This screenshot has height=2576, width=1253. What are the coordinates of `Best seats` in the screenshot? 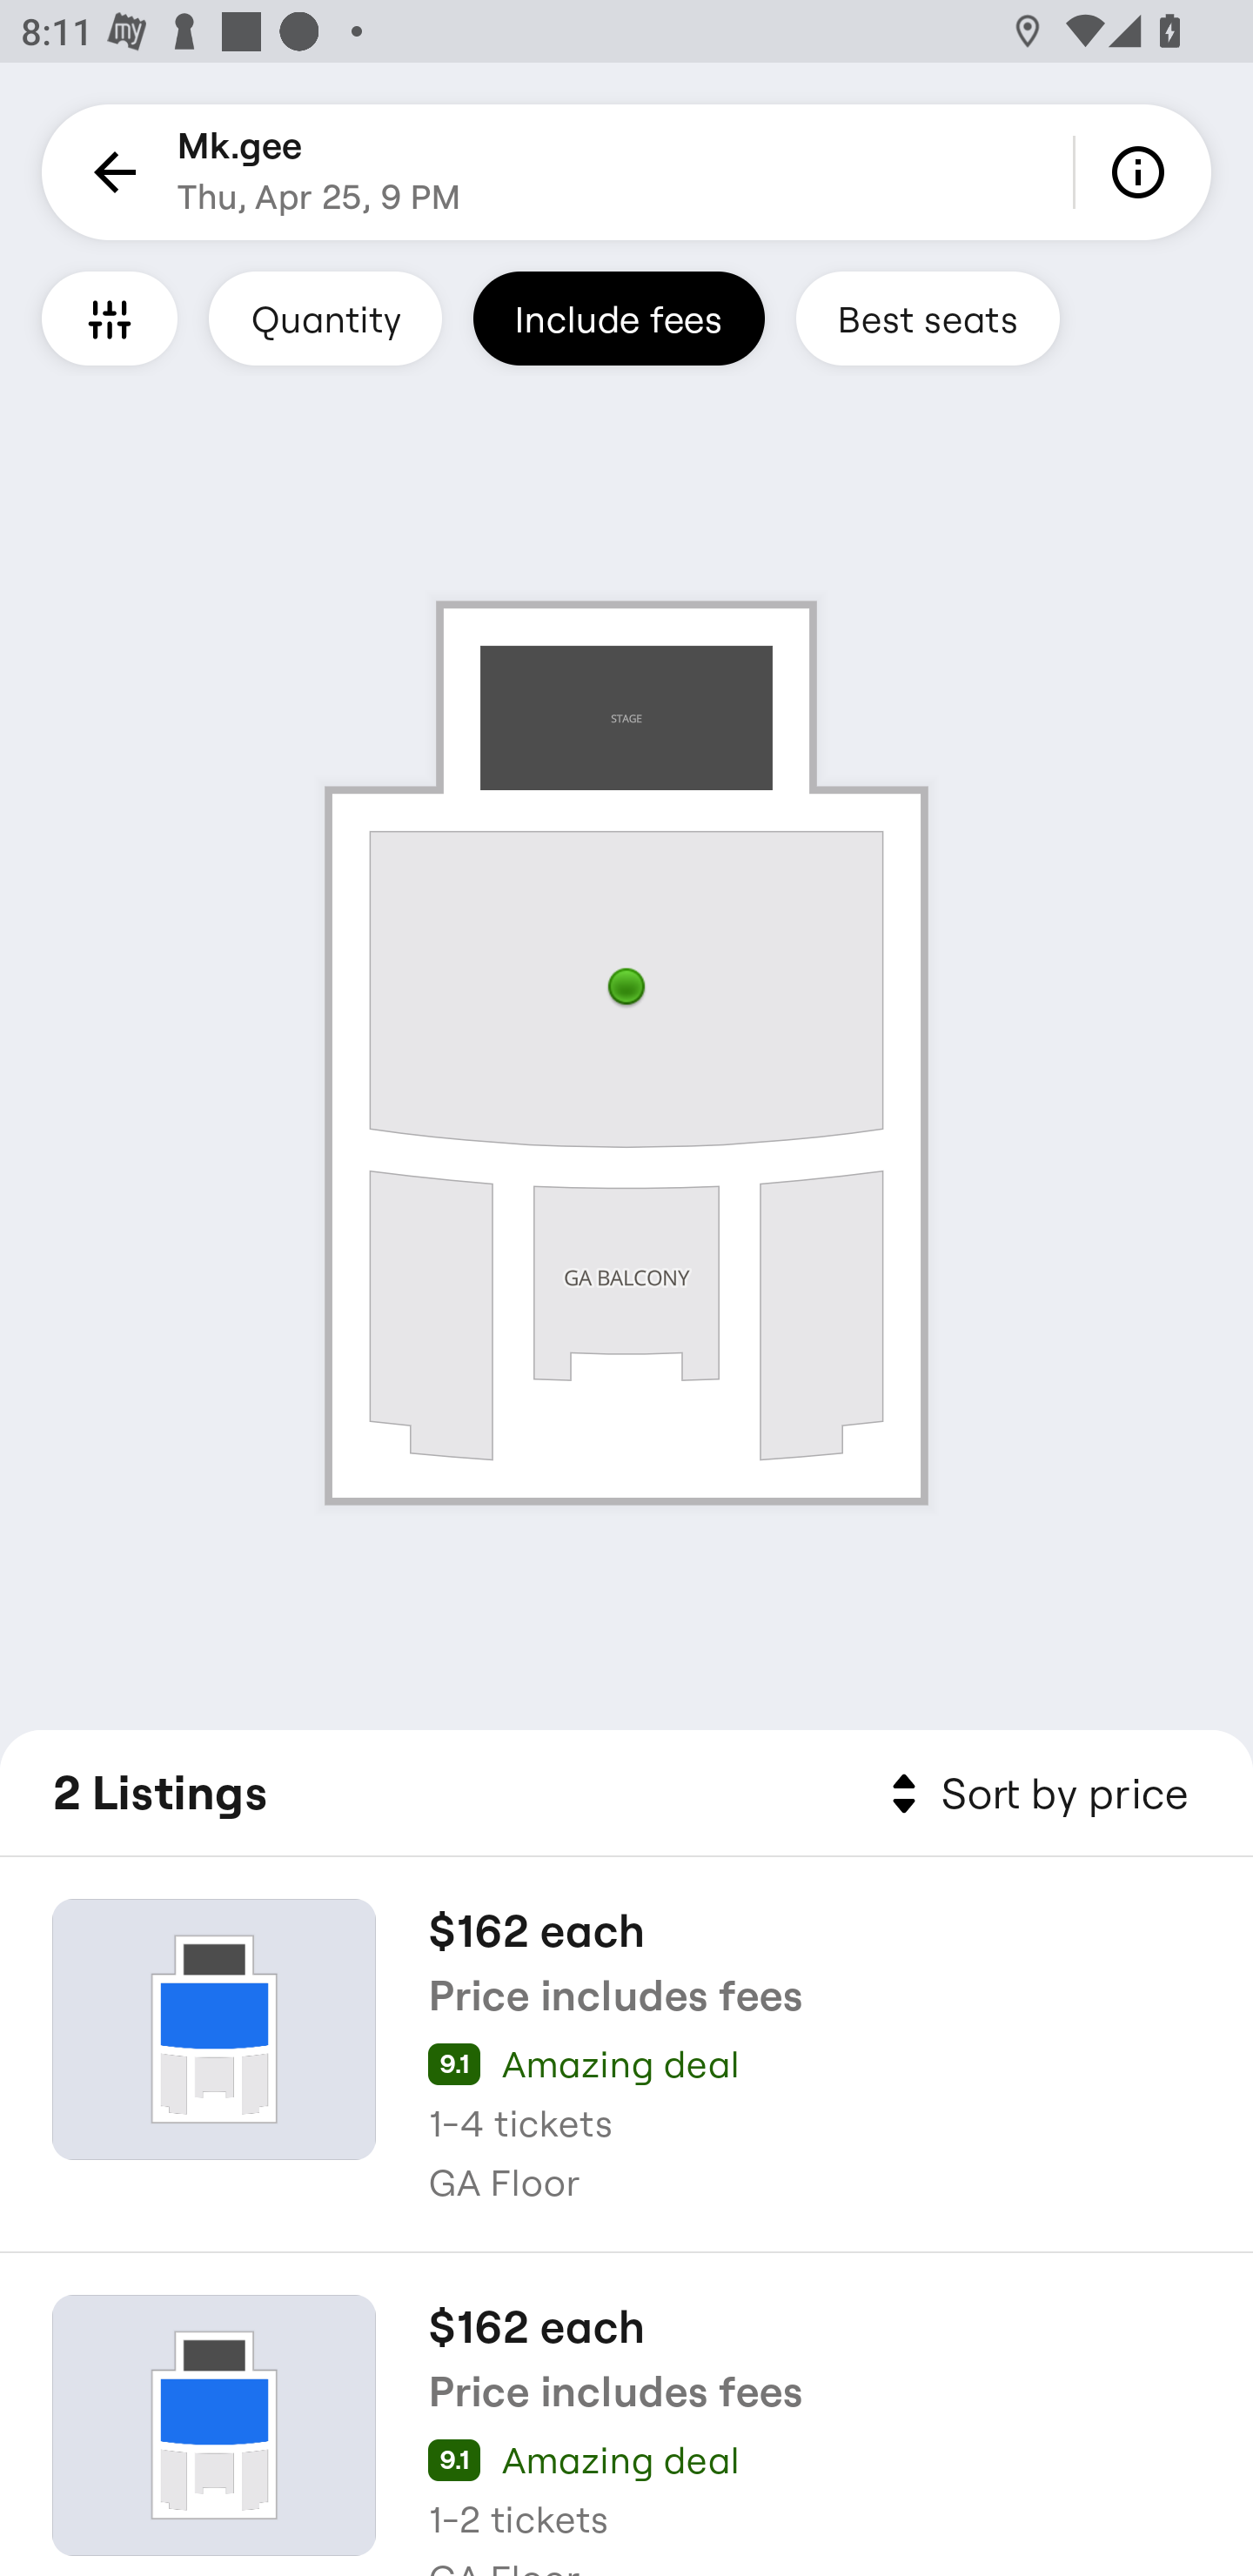 It's located at (928, 318).